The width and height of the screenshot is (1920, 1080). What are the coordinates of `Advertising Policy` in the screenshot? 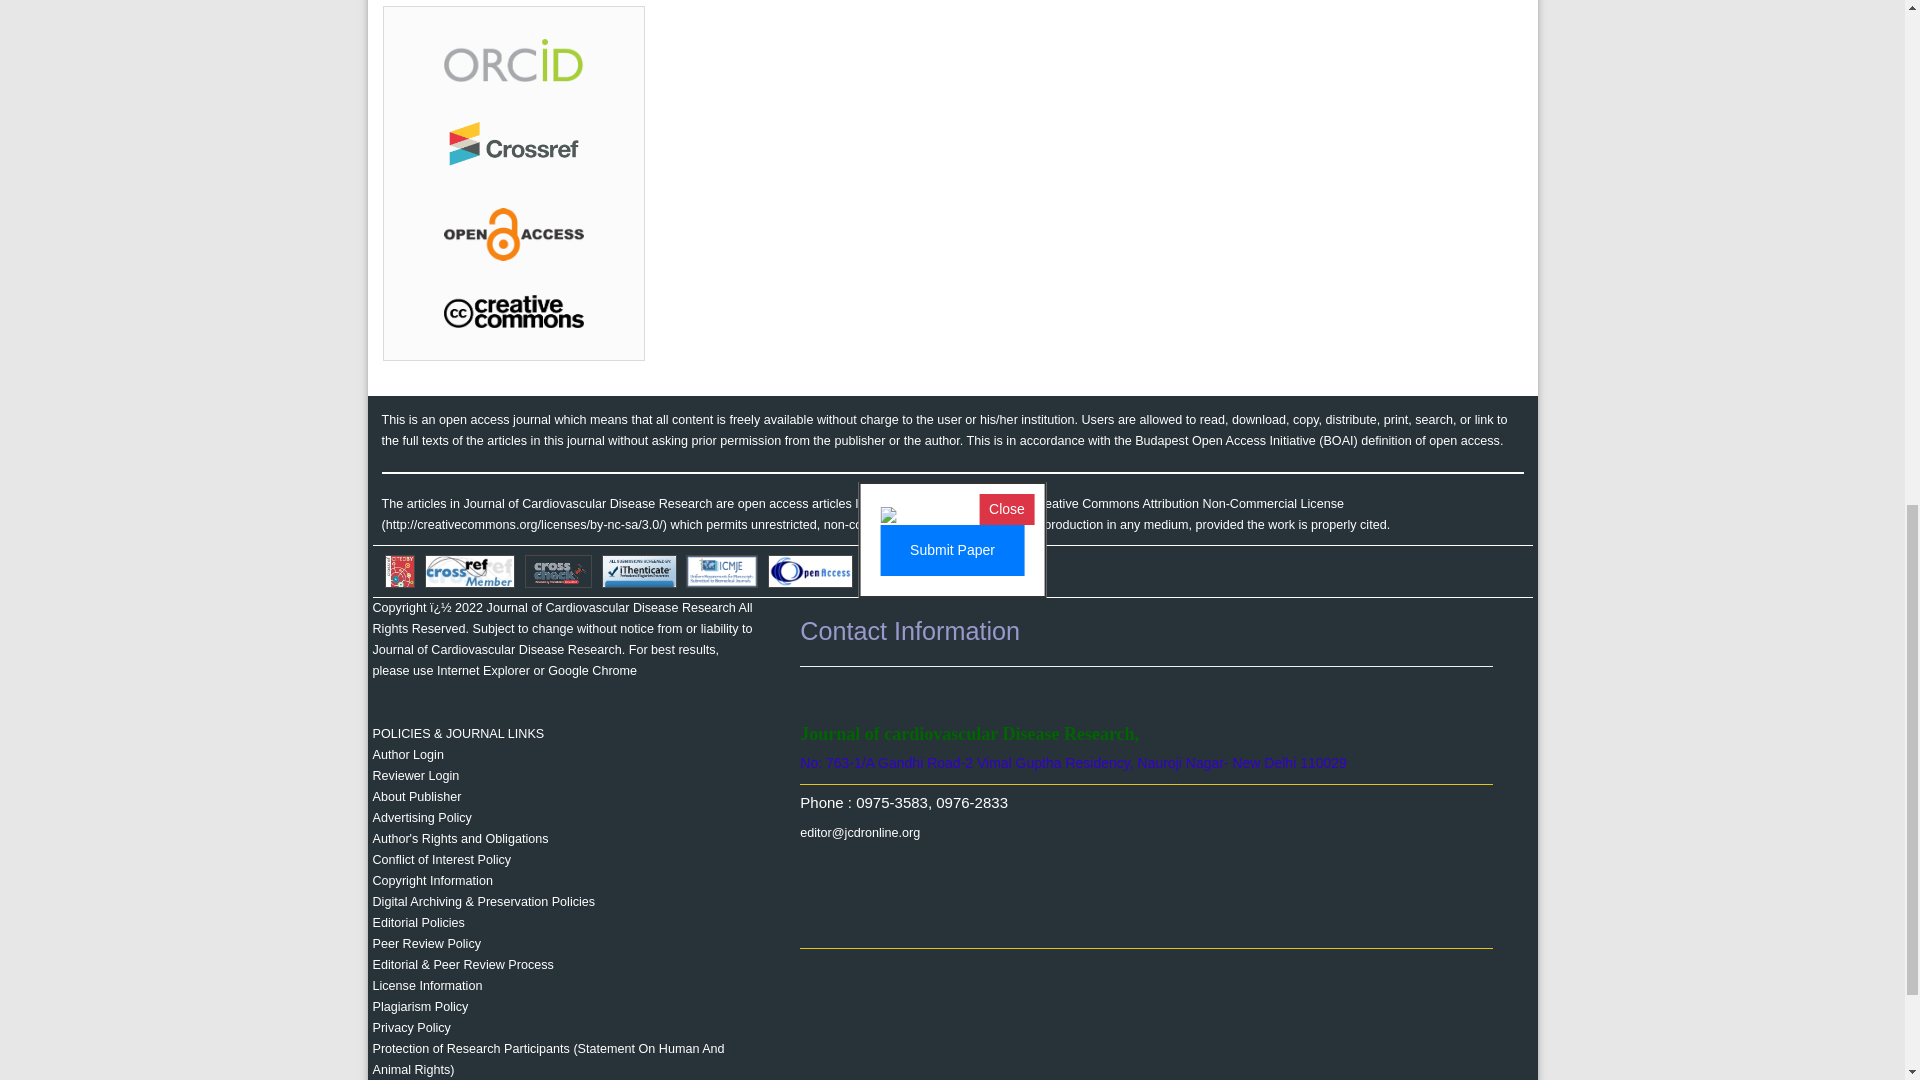 It's located at (421, 818).